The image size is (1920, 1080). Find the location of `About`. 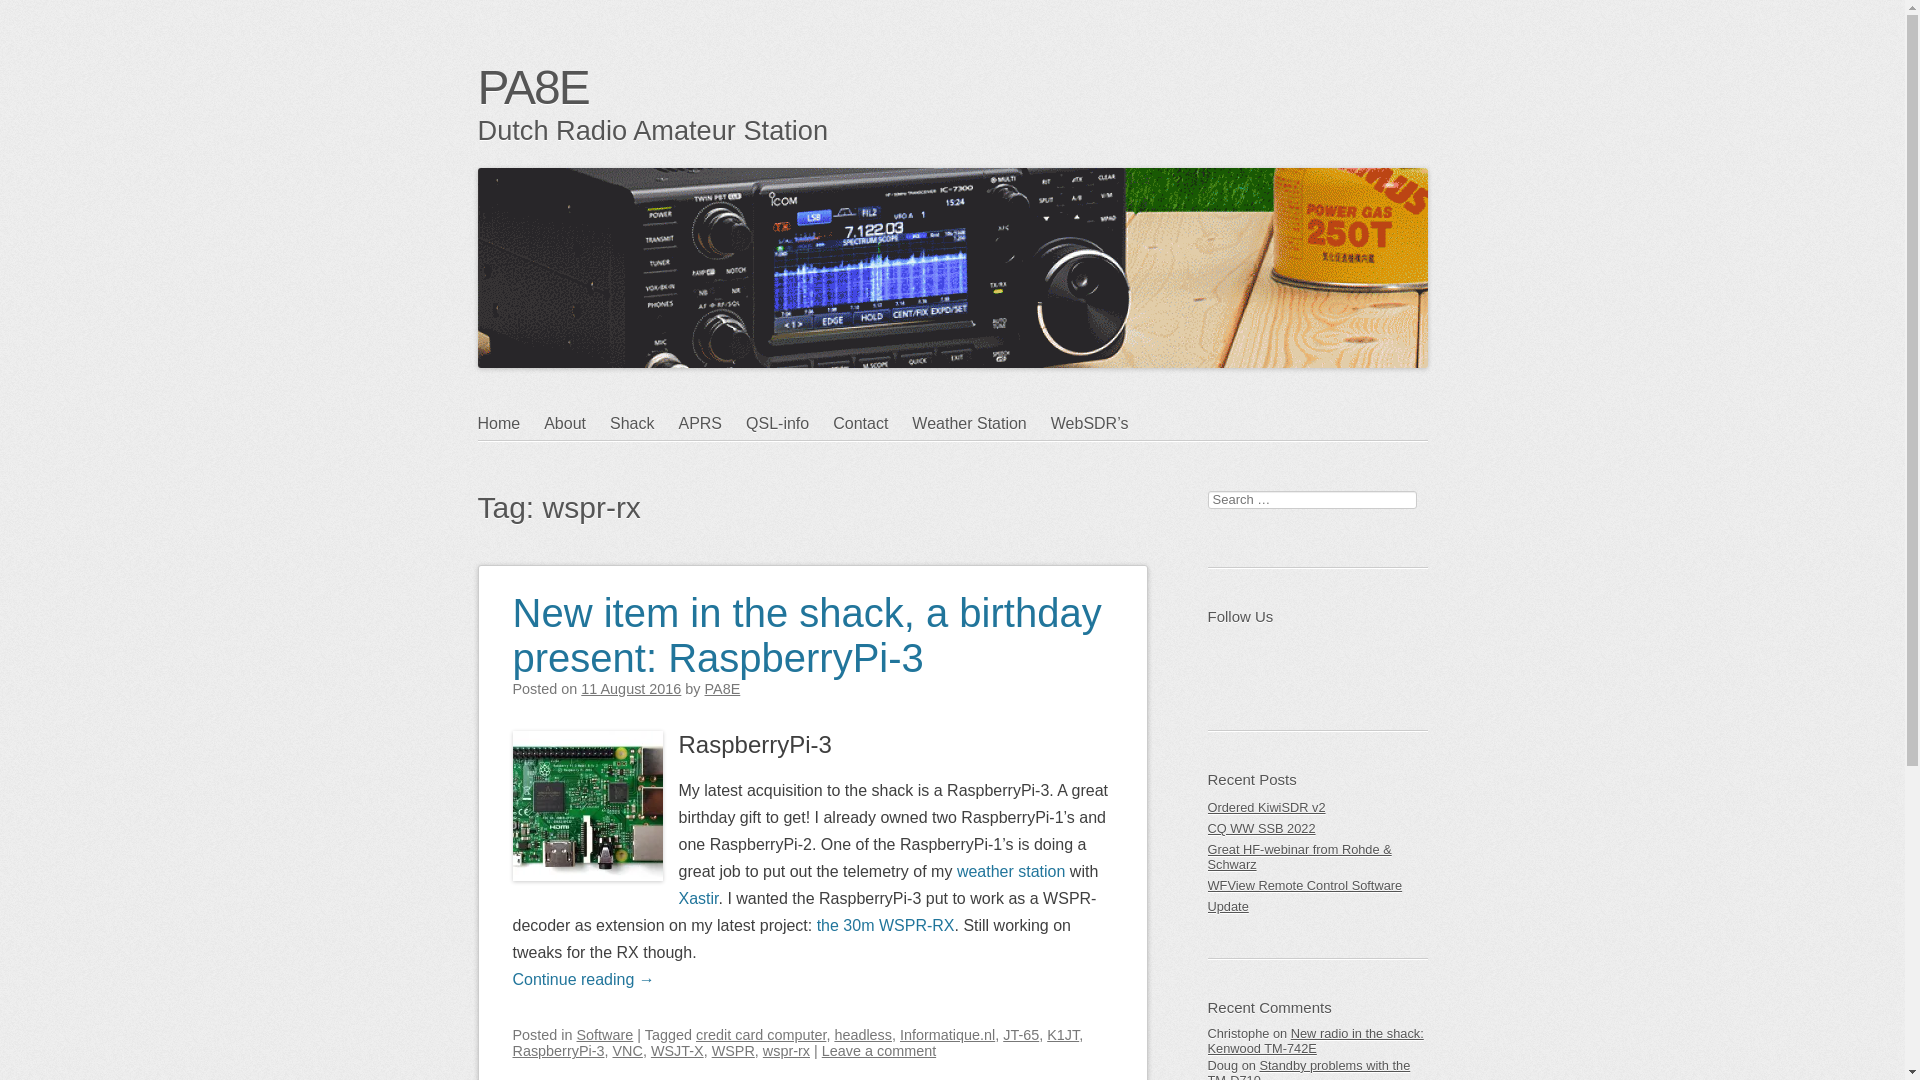

About is located at coordinates (576, 424).